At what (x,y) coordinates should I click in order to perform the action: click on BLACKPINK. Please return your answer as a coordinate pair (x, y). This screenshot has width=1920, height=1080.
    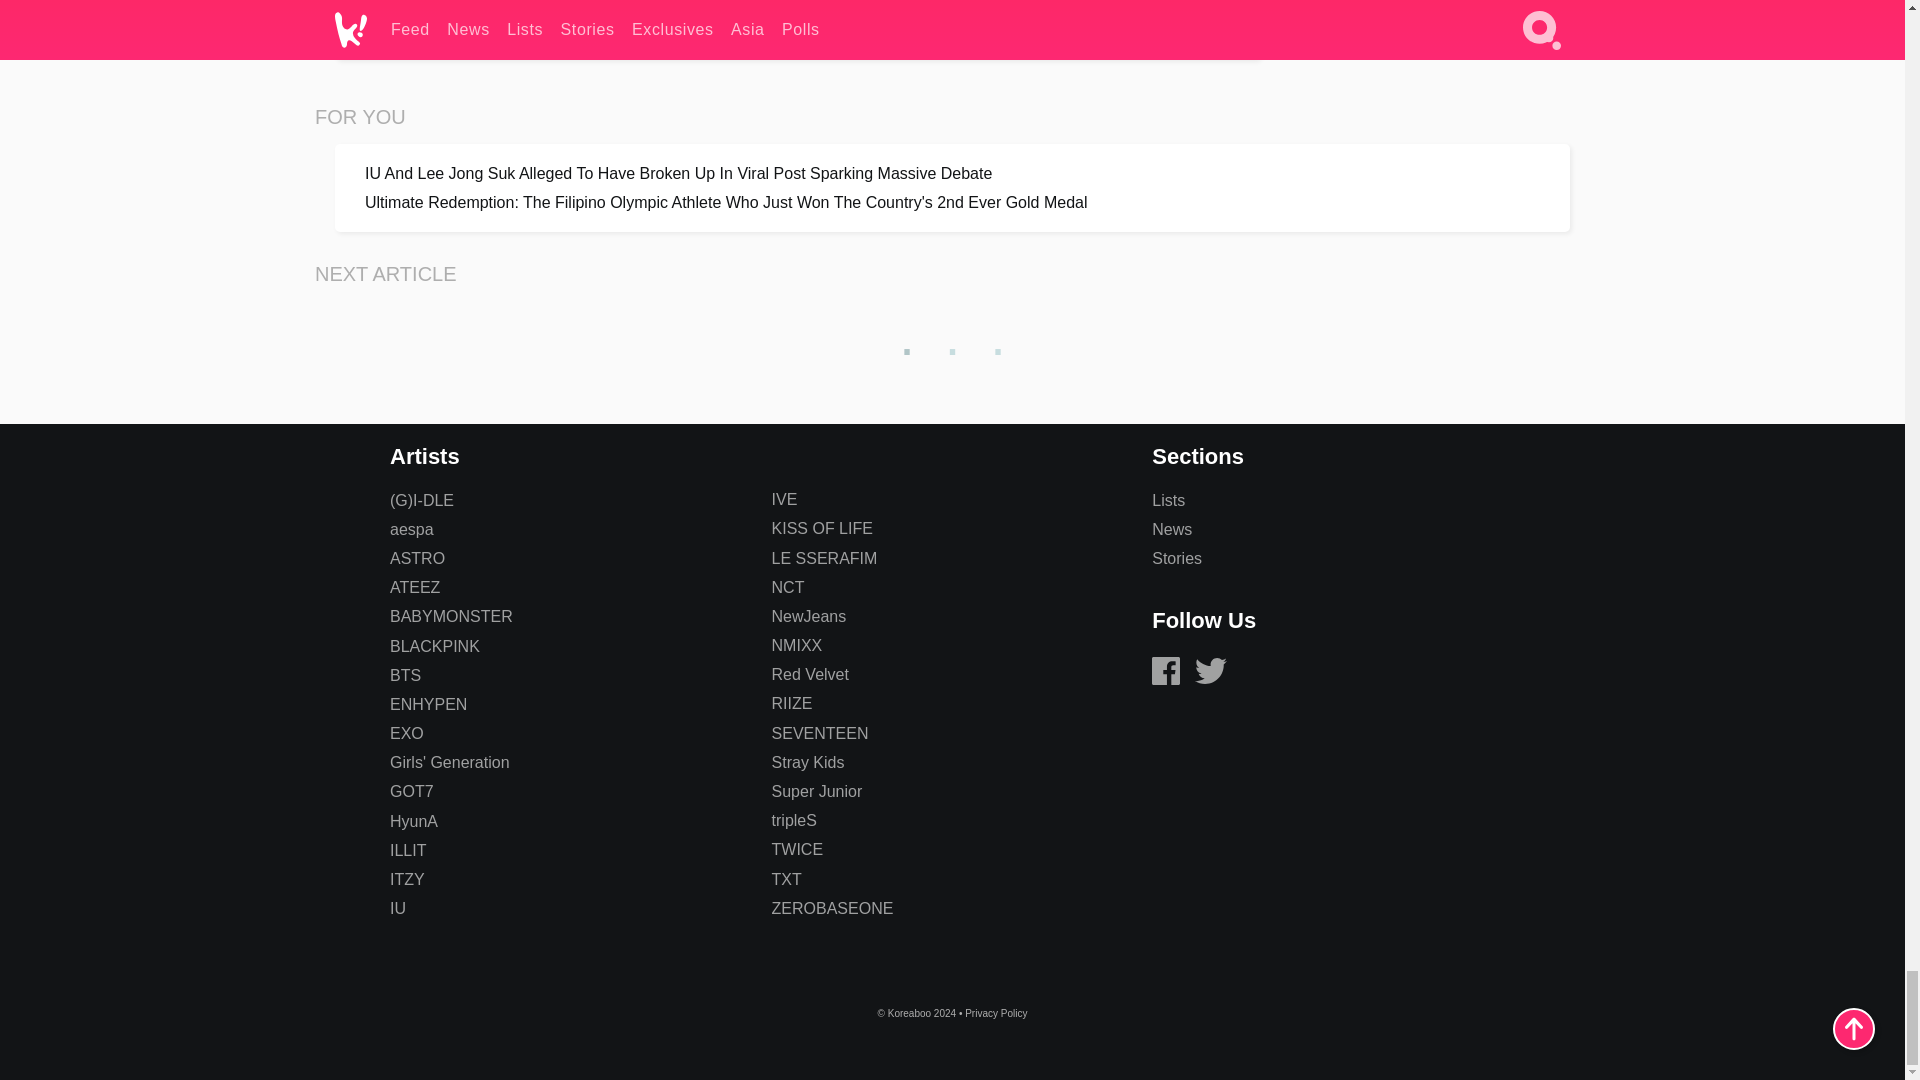
    Looking at the image, I should click on (434, 646).